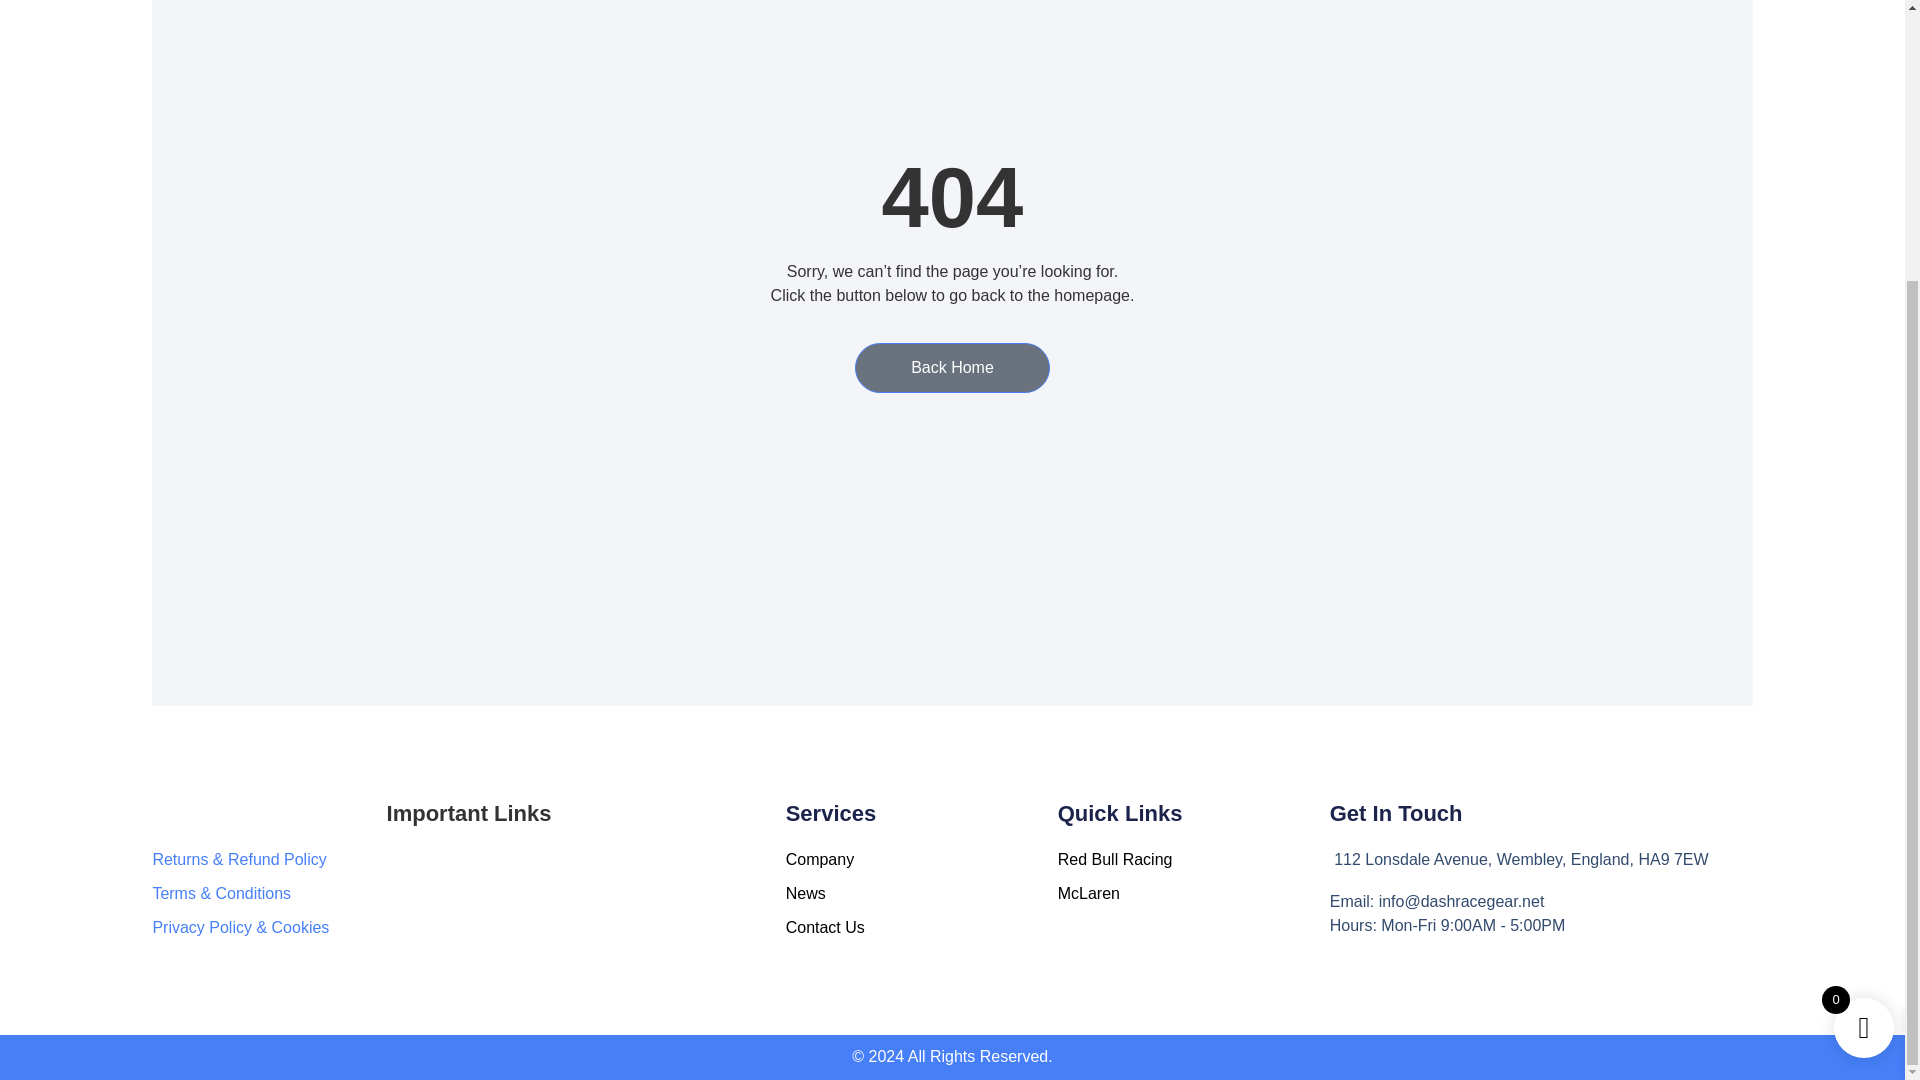 This screenshot has width=1920, height=1080. What do you see at coordinates (1194, 894) in the screenshot?
I see `McLaren` at bounding box center [1194, 894].